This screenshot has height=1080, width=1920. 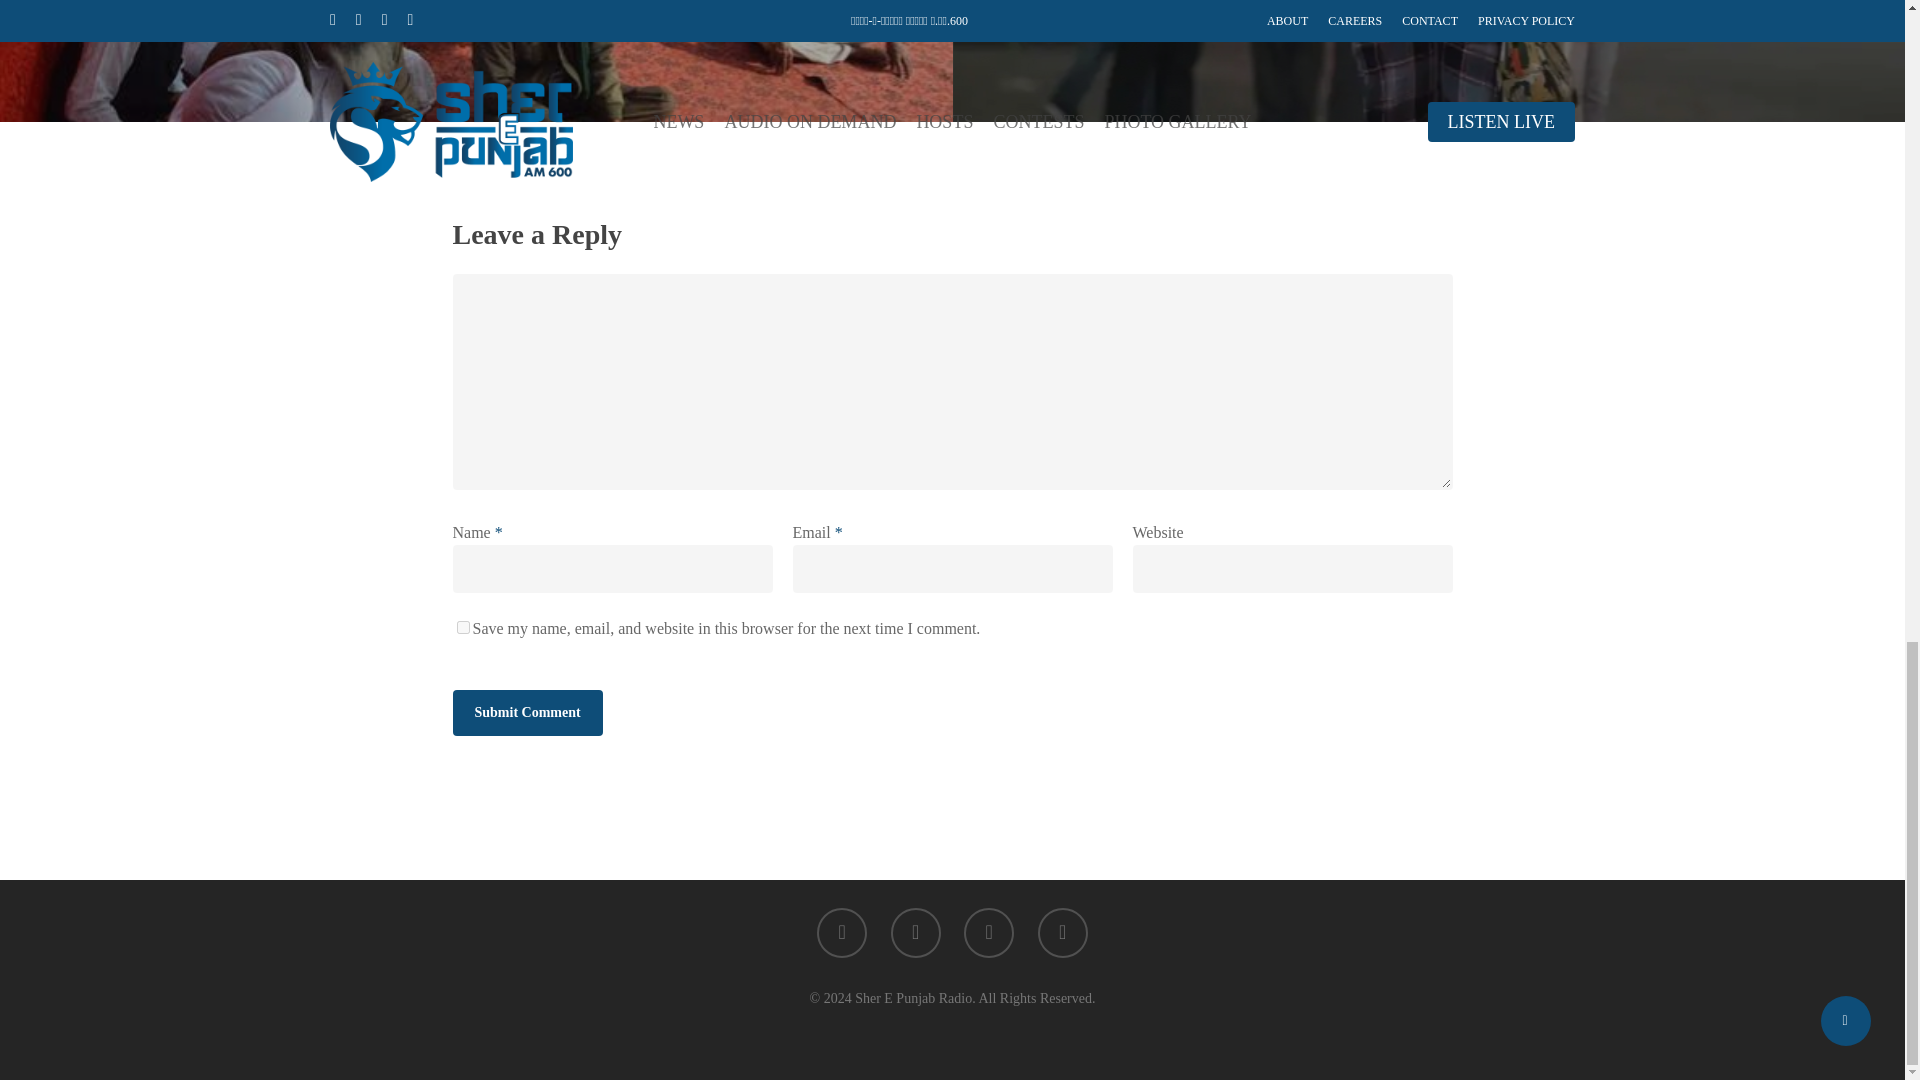 What do you see at coordinates (526, 712) in the screenshot?
I see `Submit Comment` at bounding box center [526, 712].